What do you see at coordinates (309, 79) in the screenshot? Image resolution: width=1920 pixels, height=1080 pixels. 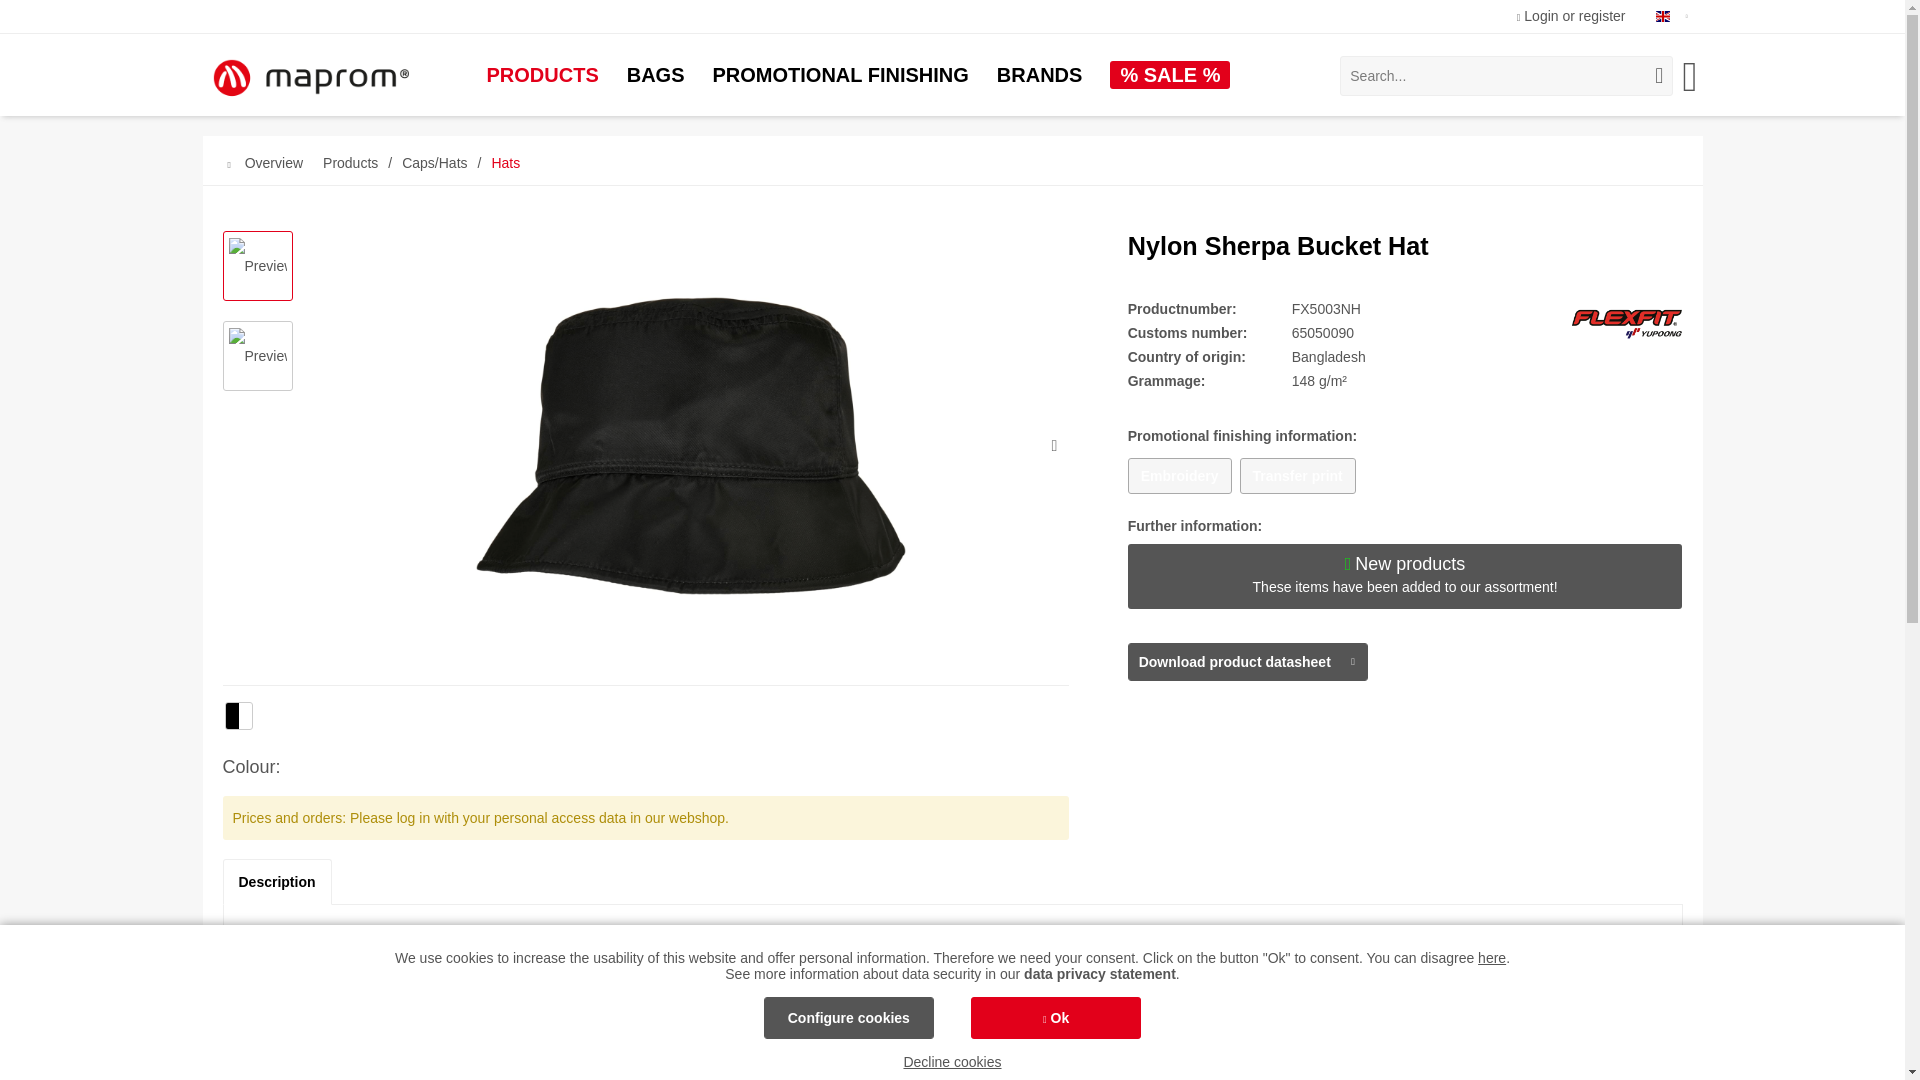 I see `MAPROM GmbH - Switch to homepage` at bounding box center [309, 79].